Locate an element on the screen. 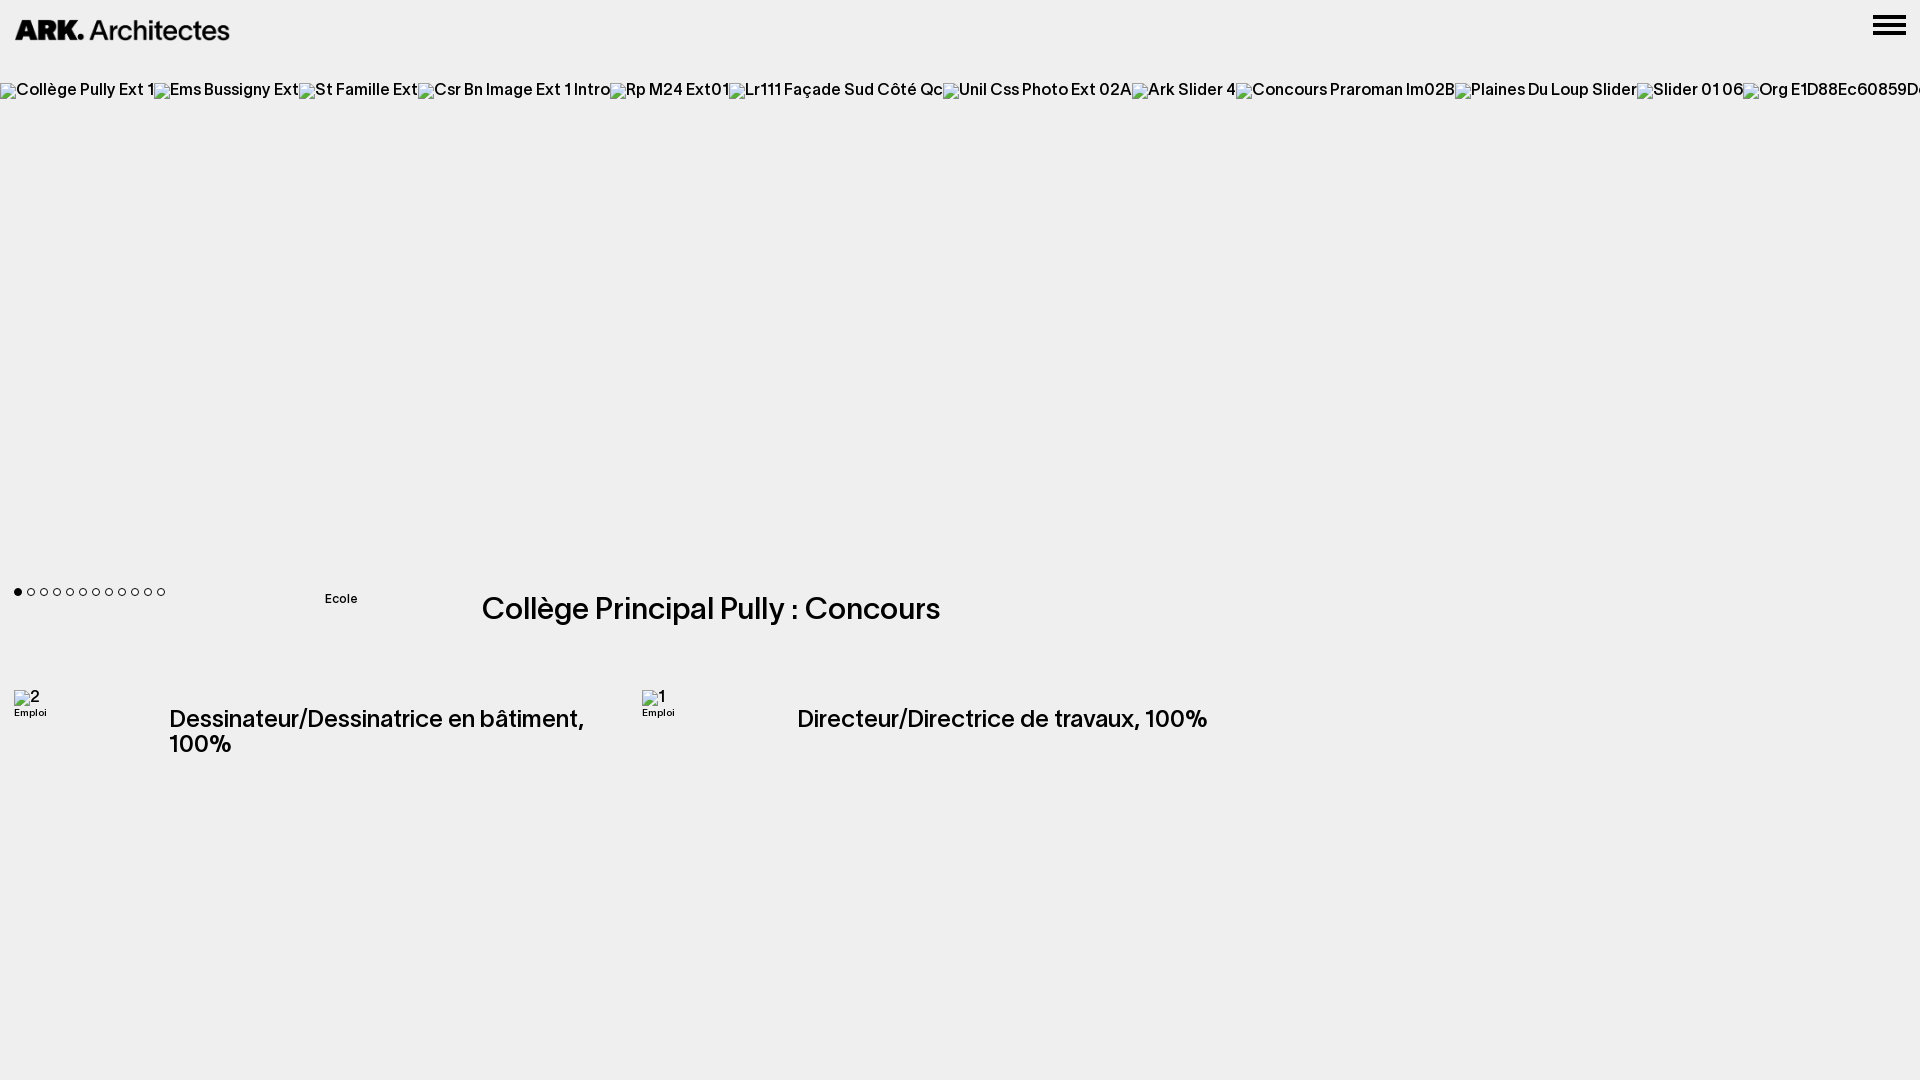  4 is located at coordinates (57, 592).